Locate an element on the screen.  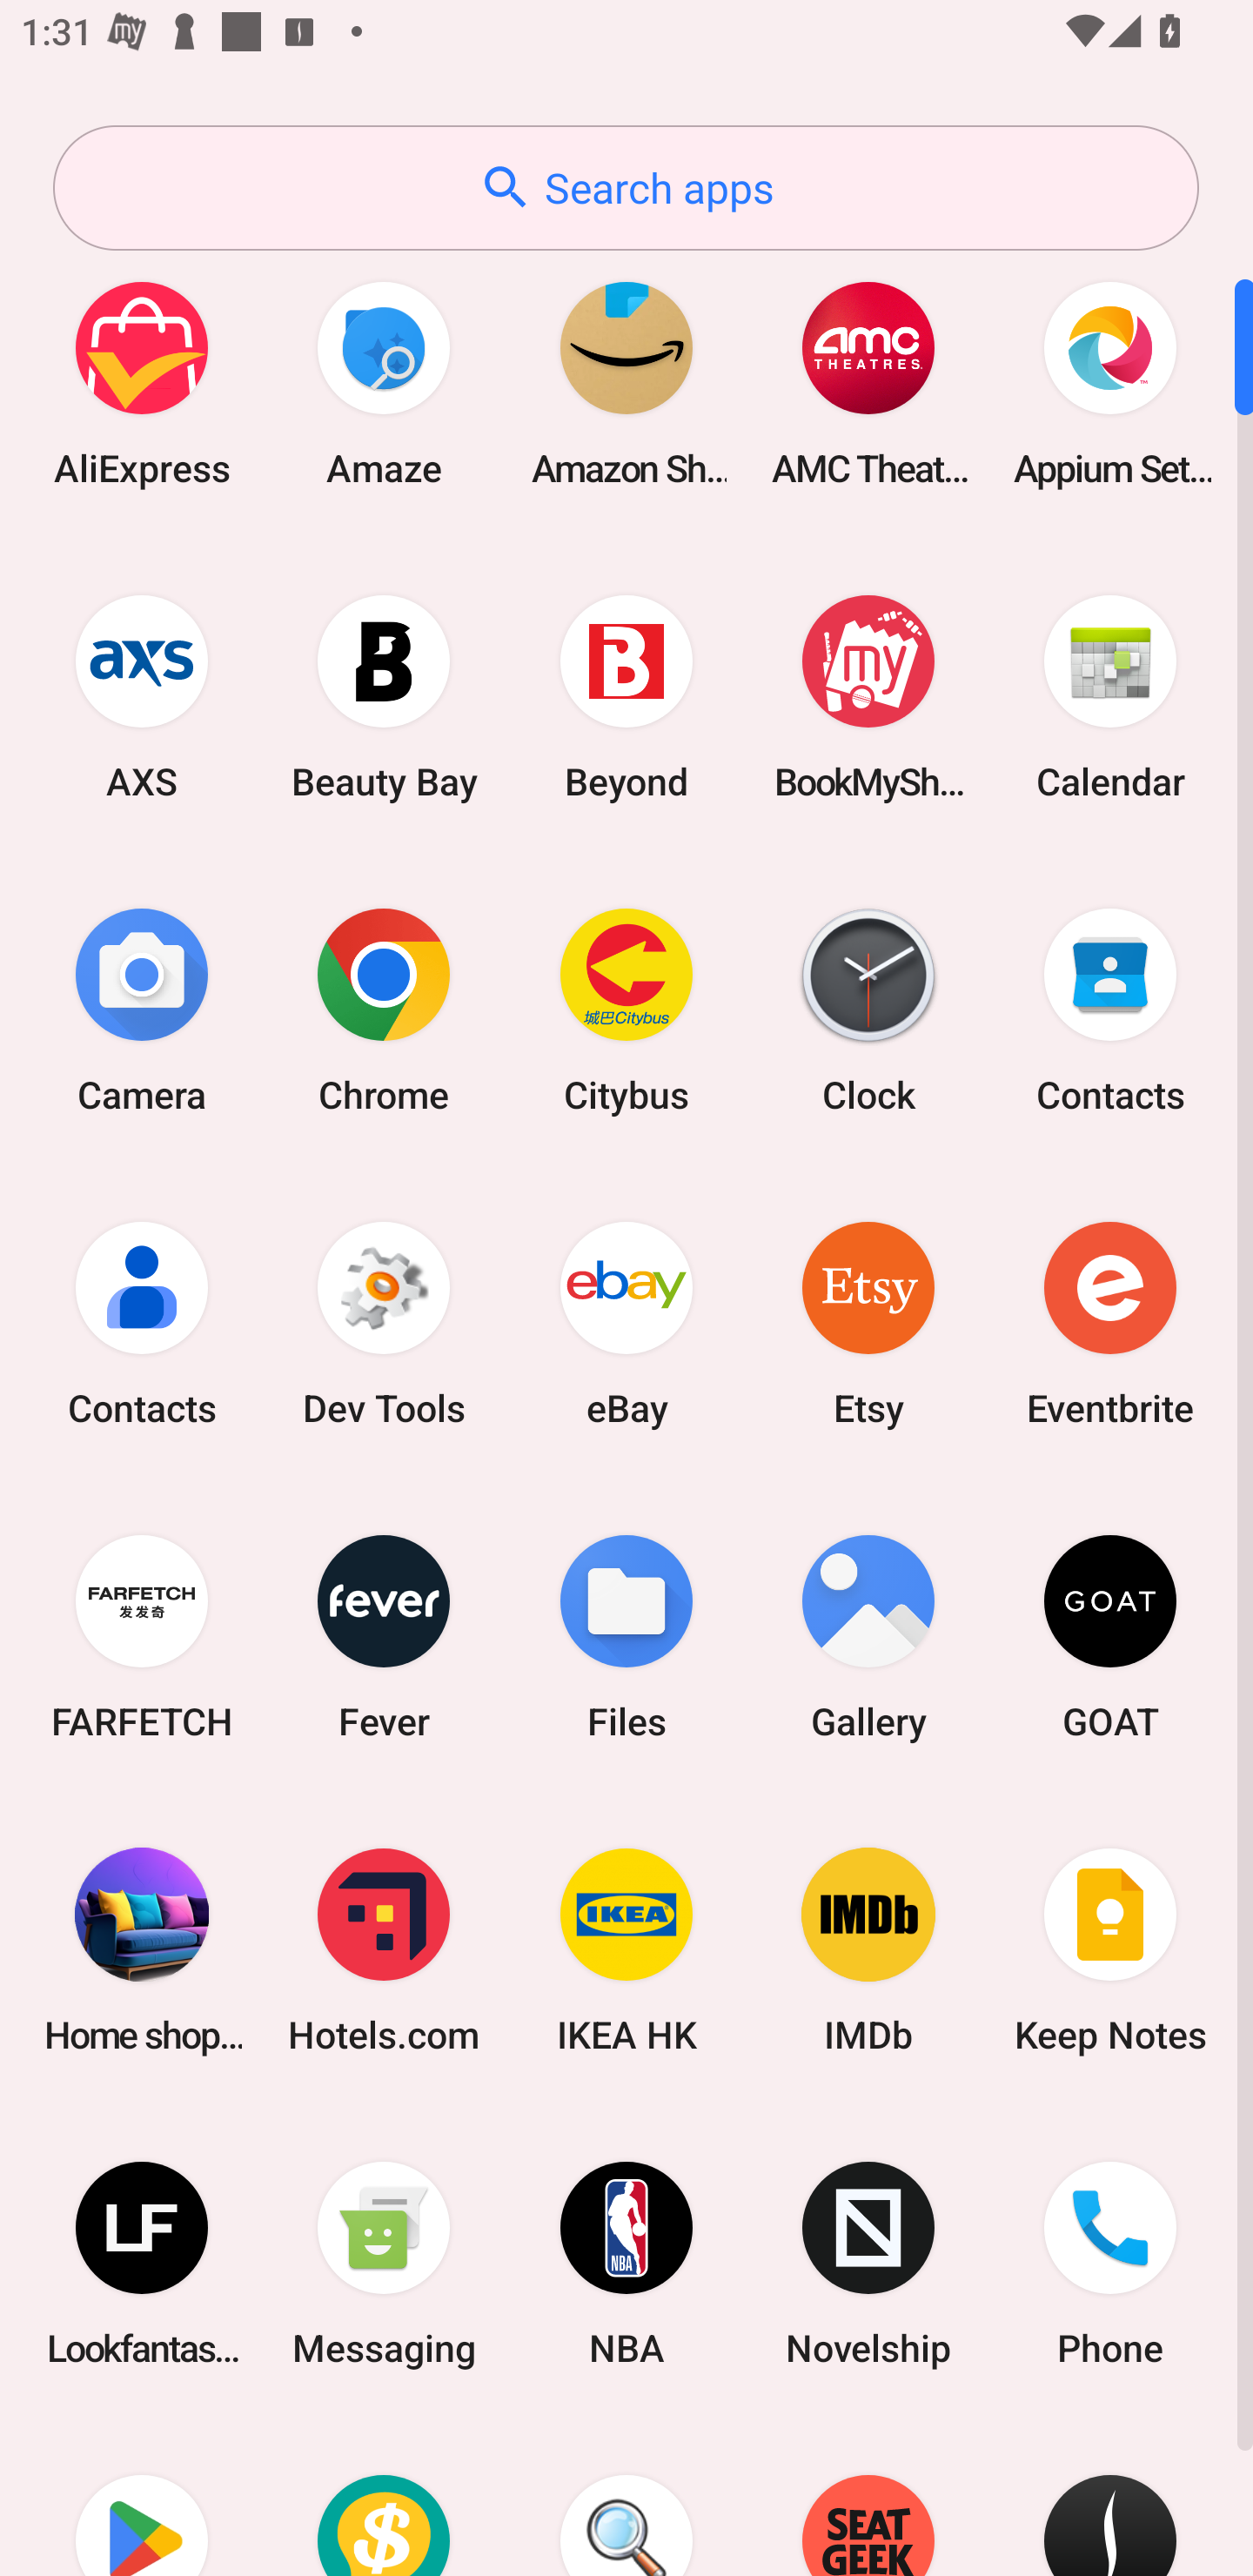
Camera is located at coordinates (142, 1010).